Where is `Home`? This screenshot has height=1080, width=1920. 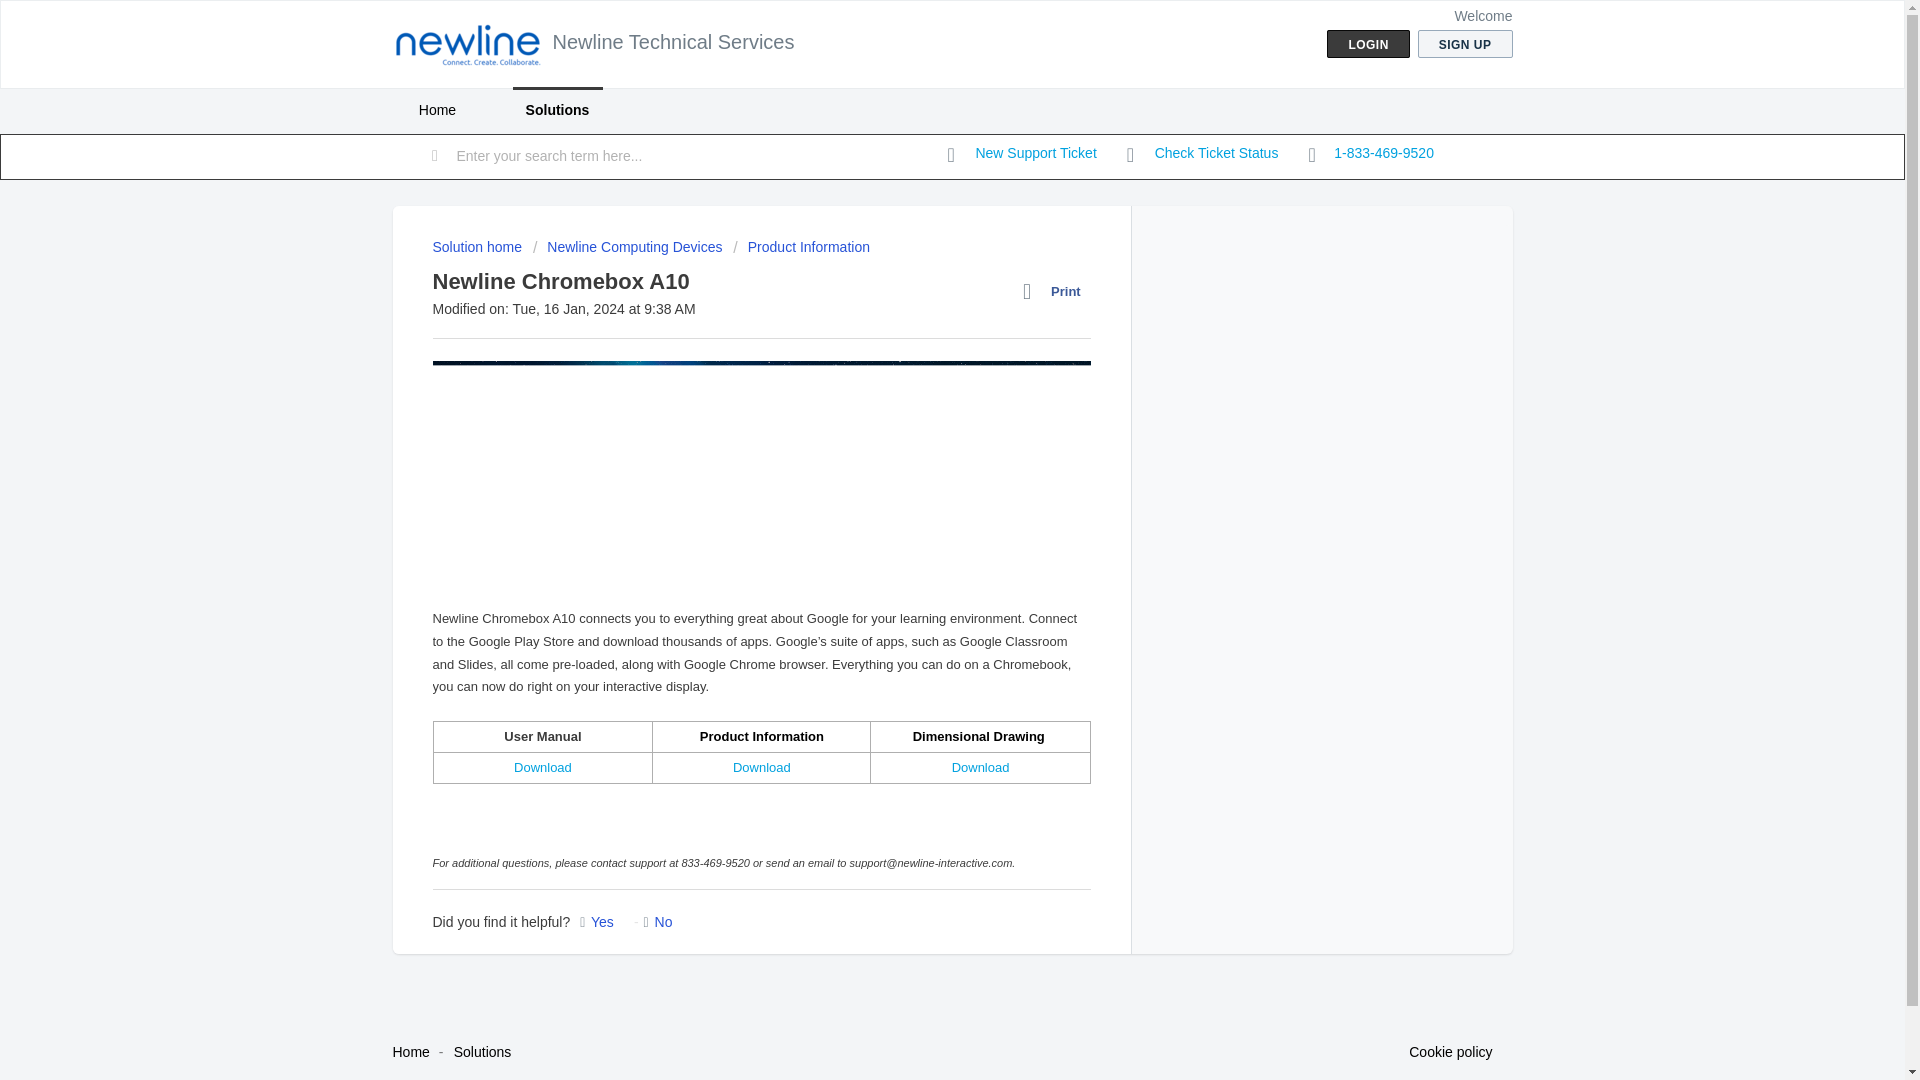
Home is located at coordinates (436, 110).